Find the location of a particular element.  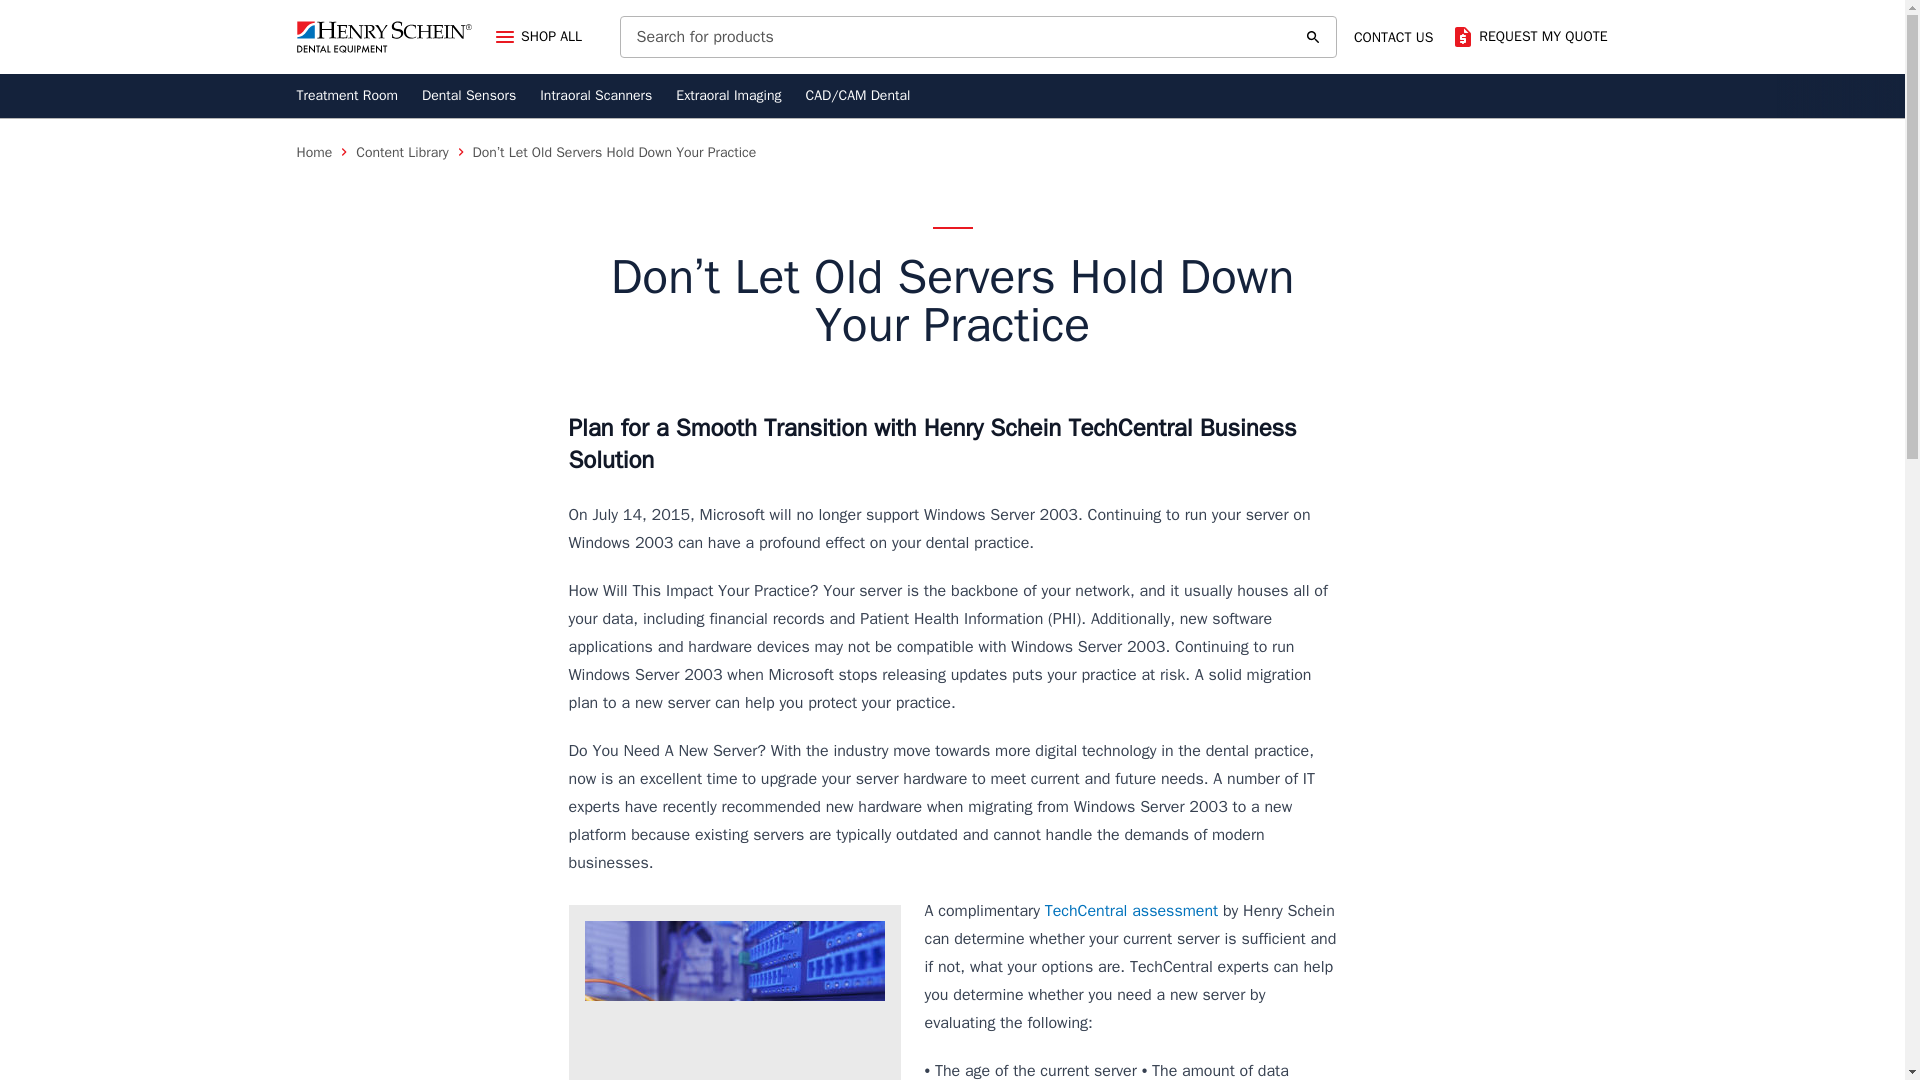

Extraoral Imaging is located at coordinates (728, 96).